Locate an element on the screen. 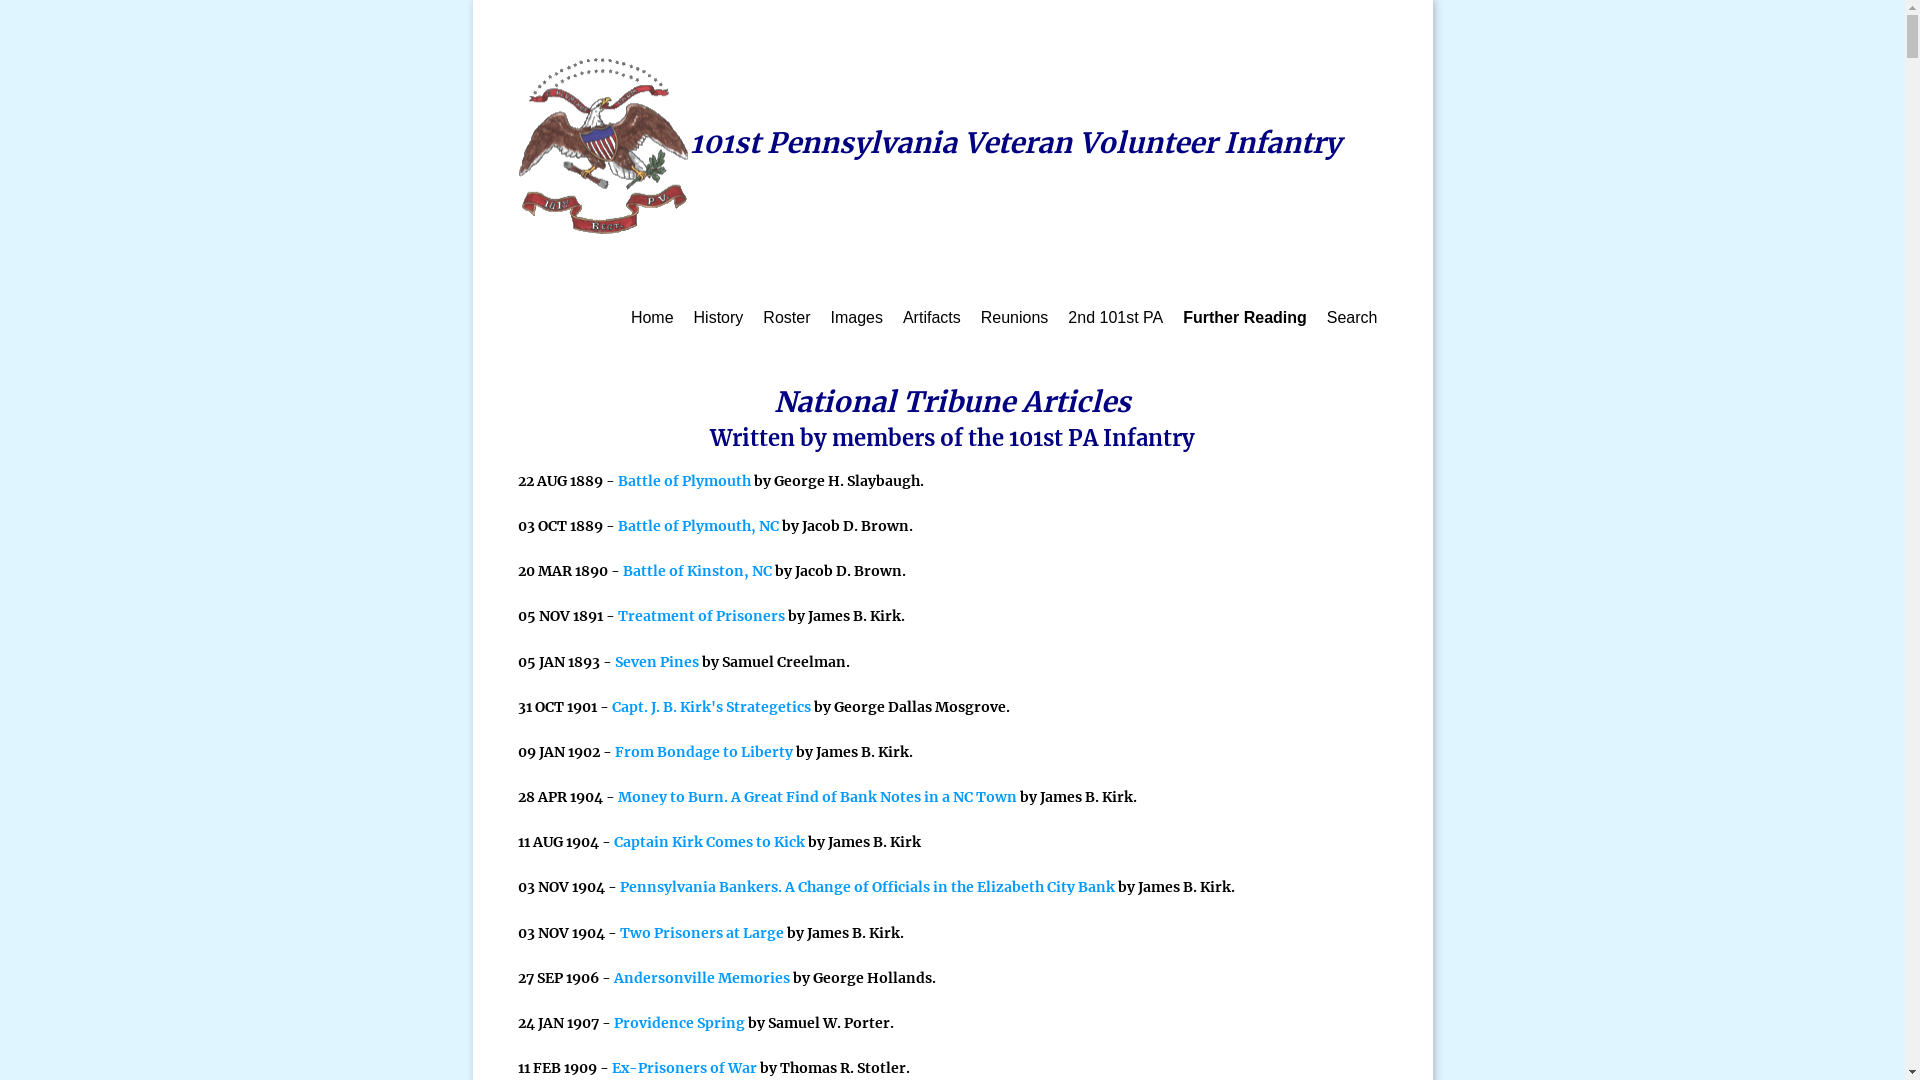  Capt. J. B. Kirk's Strategetics is located at coordinates (712, 707).